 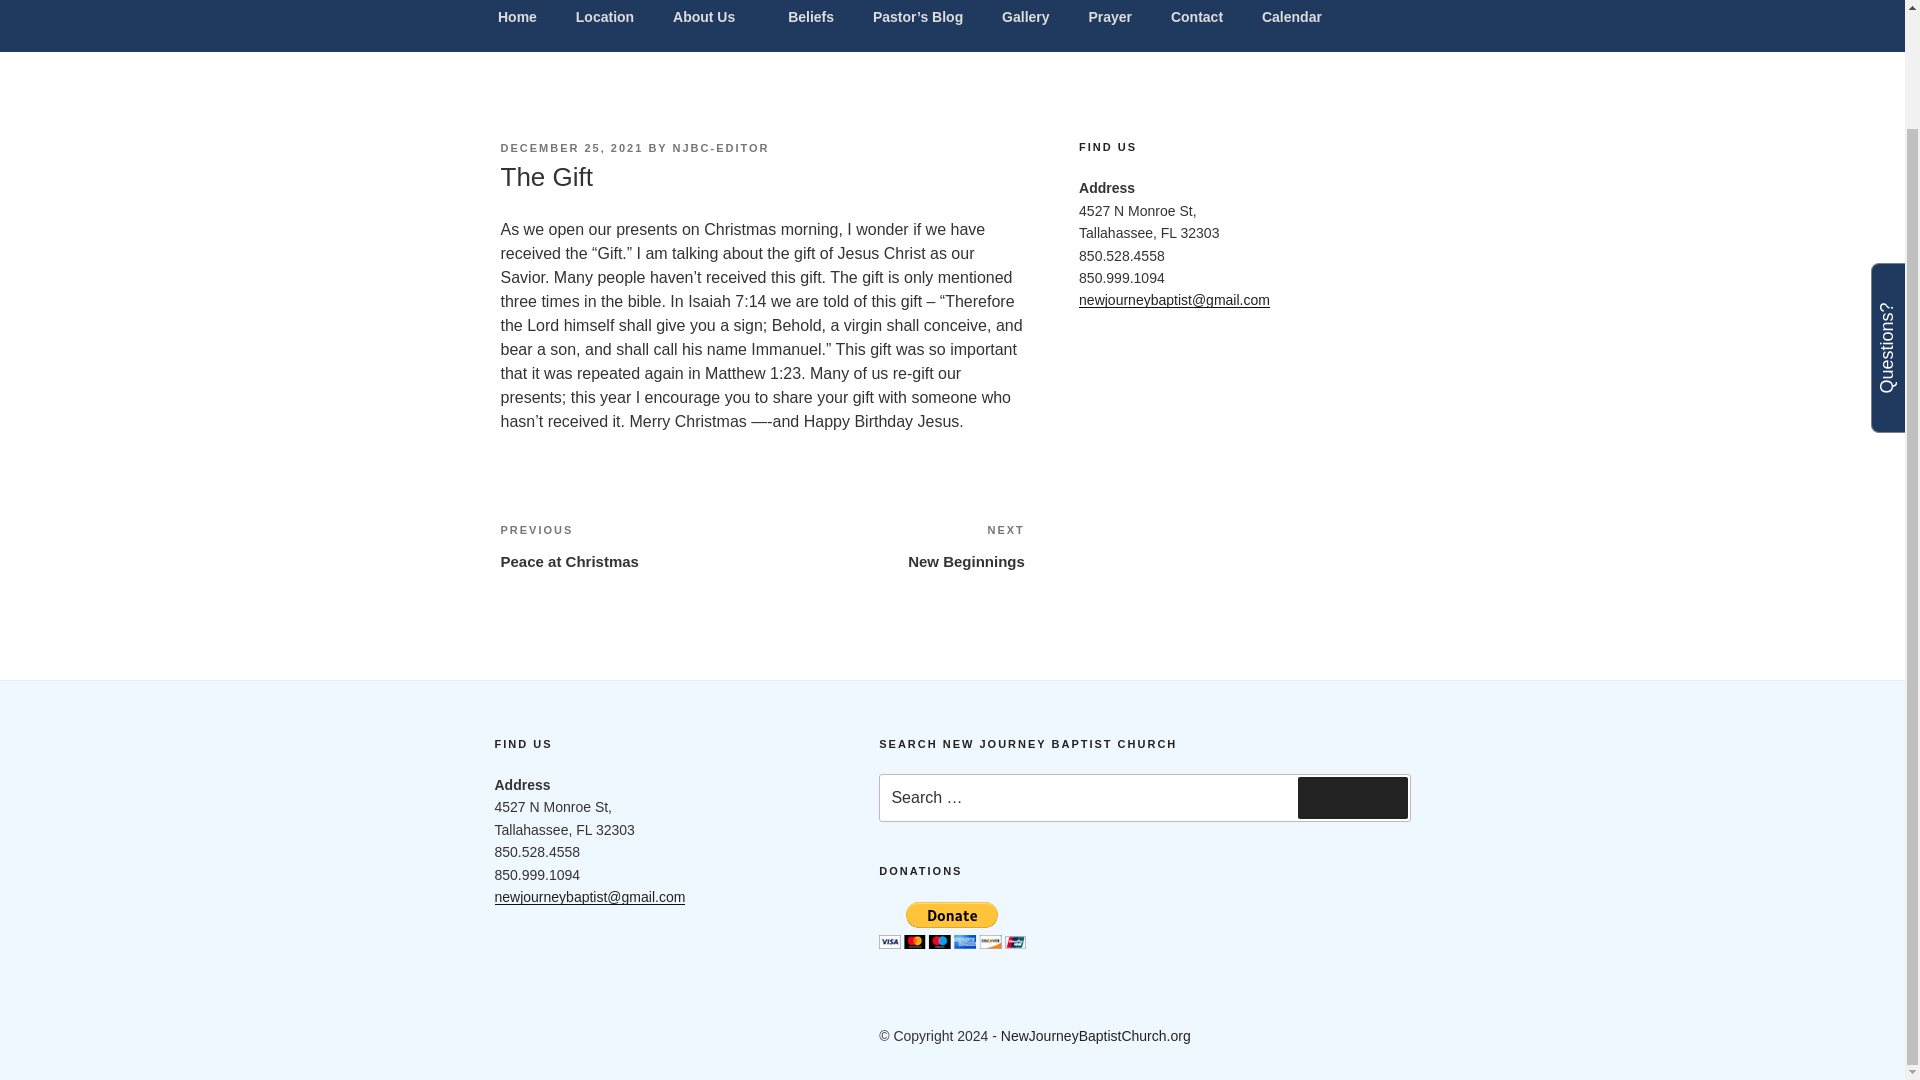 I want to click on Location, so click(x=1026, y=21).